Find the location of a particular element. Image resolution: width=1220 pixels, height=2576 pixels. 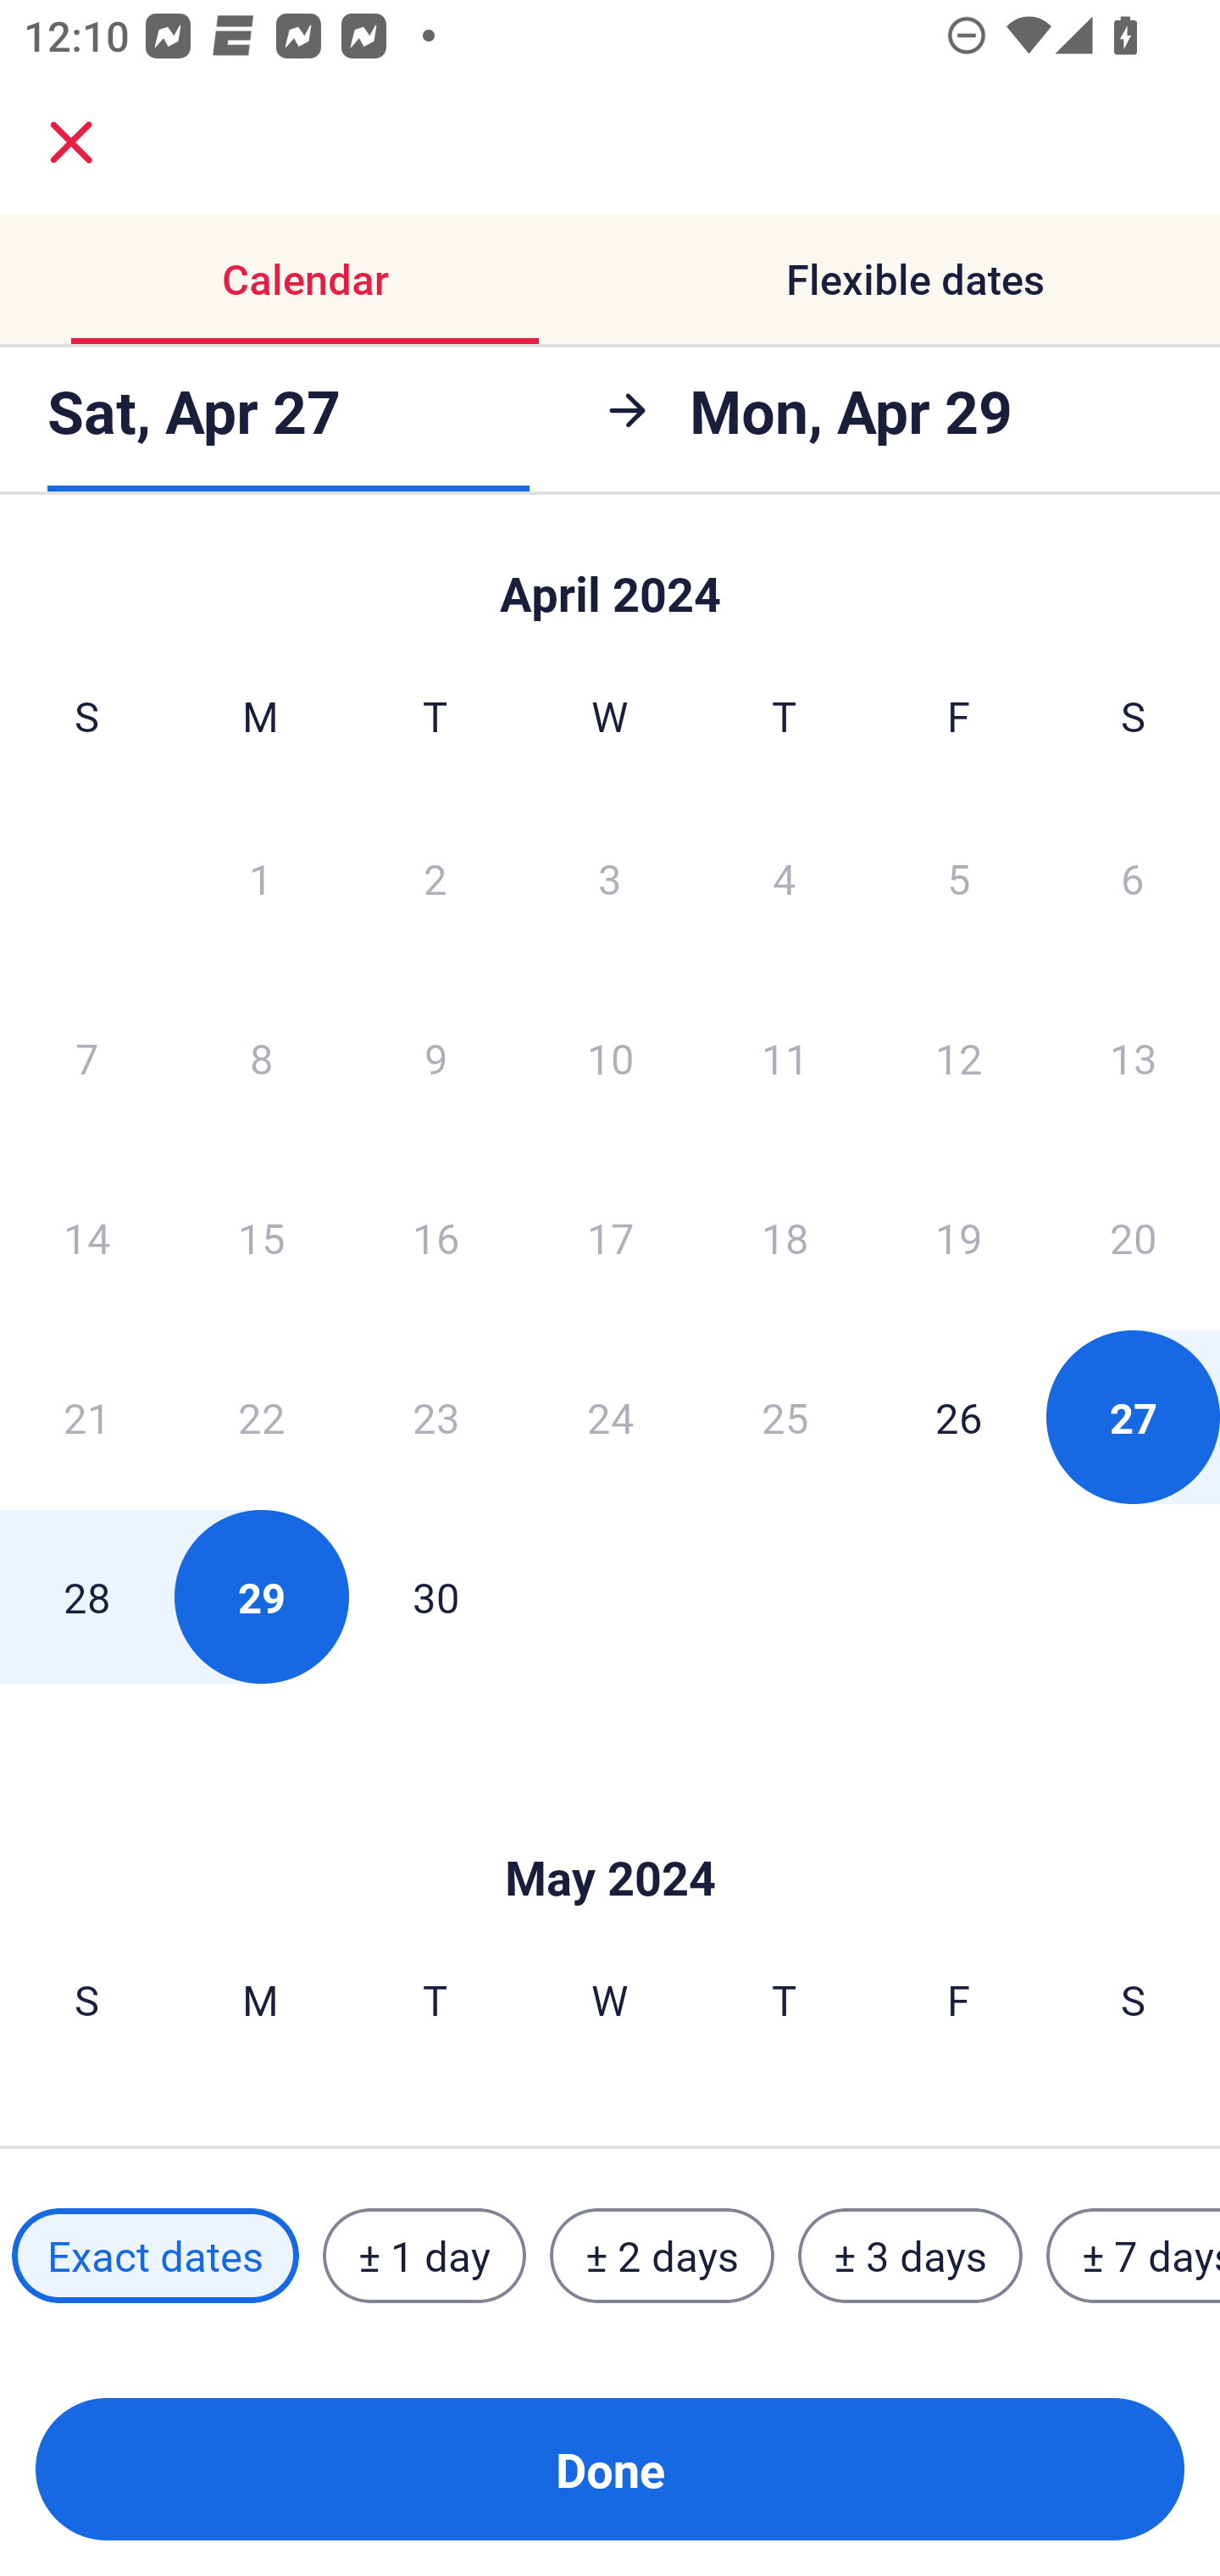

15 Monday, April 15, 2024 is located at coordinates (261, 1237).